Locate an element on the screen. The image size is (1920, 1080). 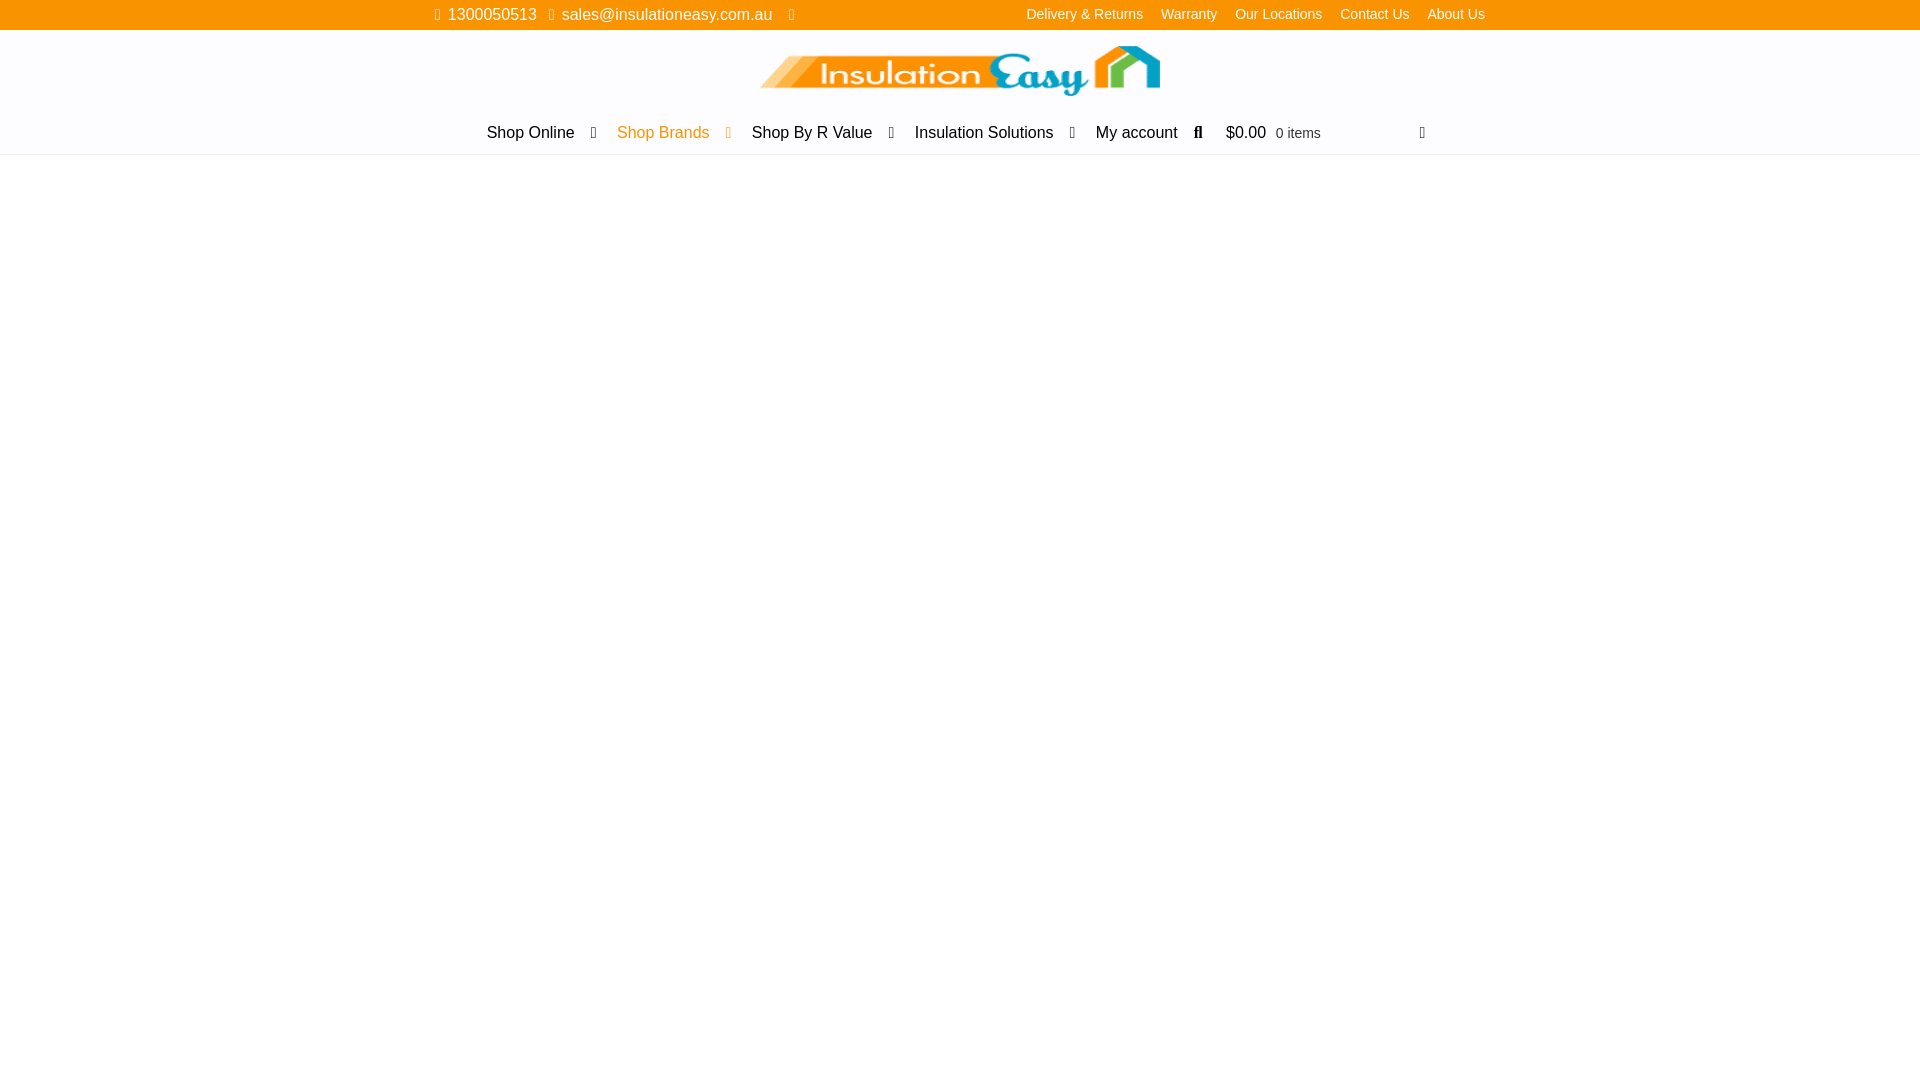
Warranty is located at coordinates (1188, 14).